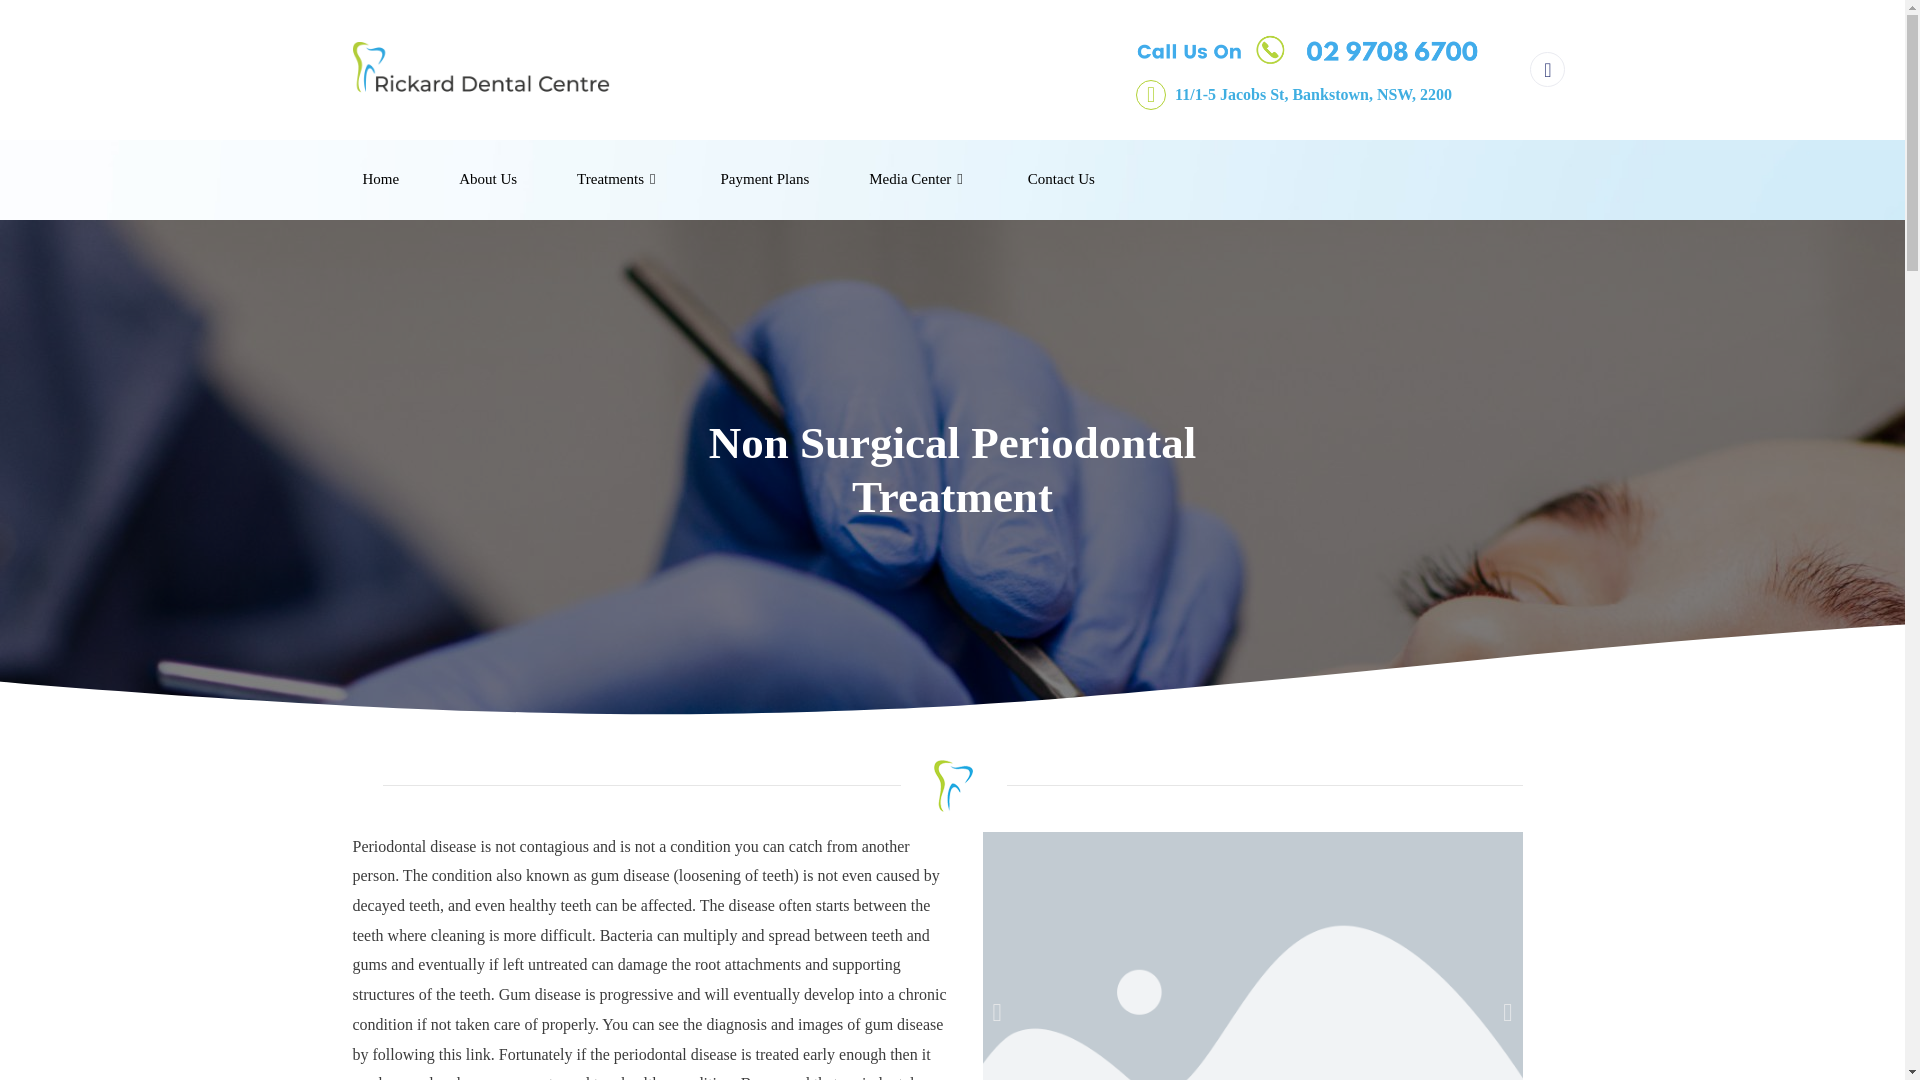 This screenshot has height=1080, width=1920. I want to click on Home, so click(380, 180).